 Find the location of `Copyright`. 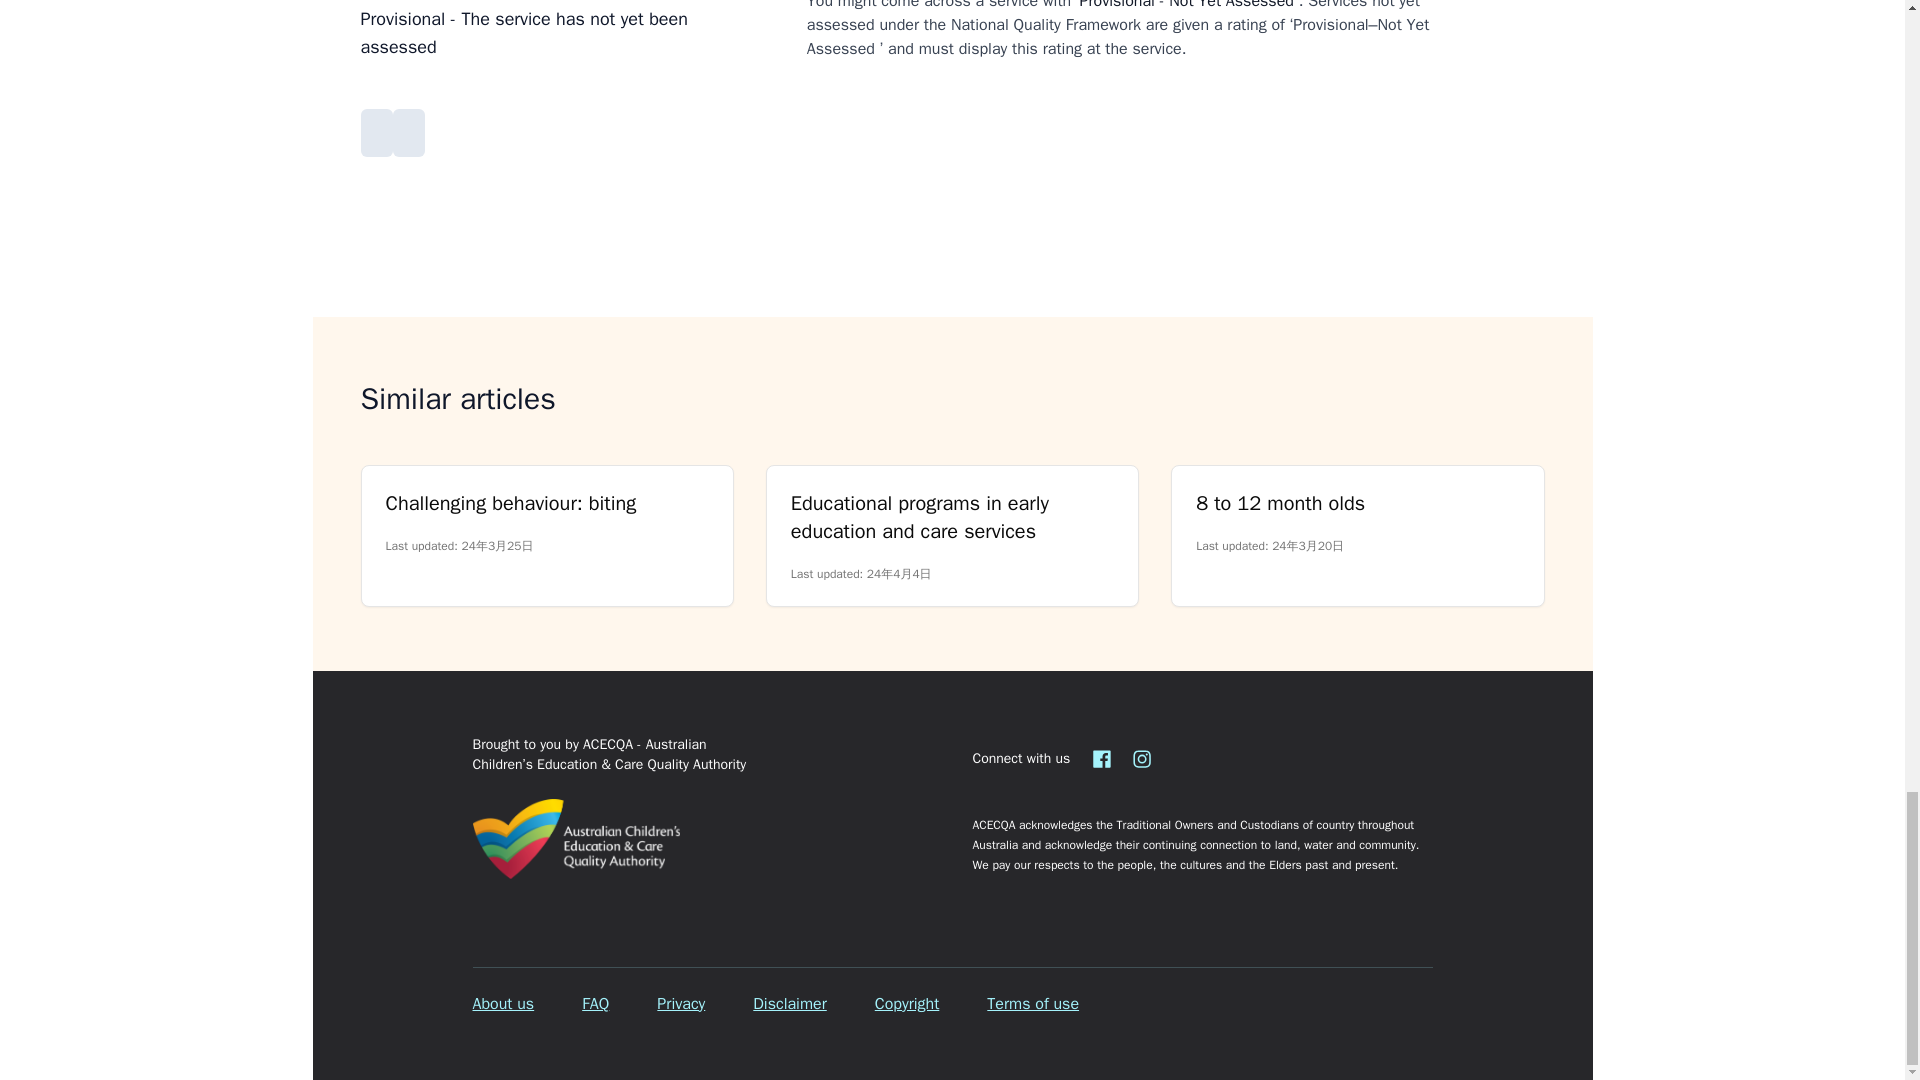

Copyright is located at coordinates (908, 1004).